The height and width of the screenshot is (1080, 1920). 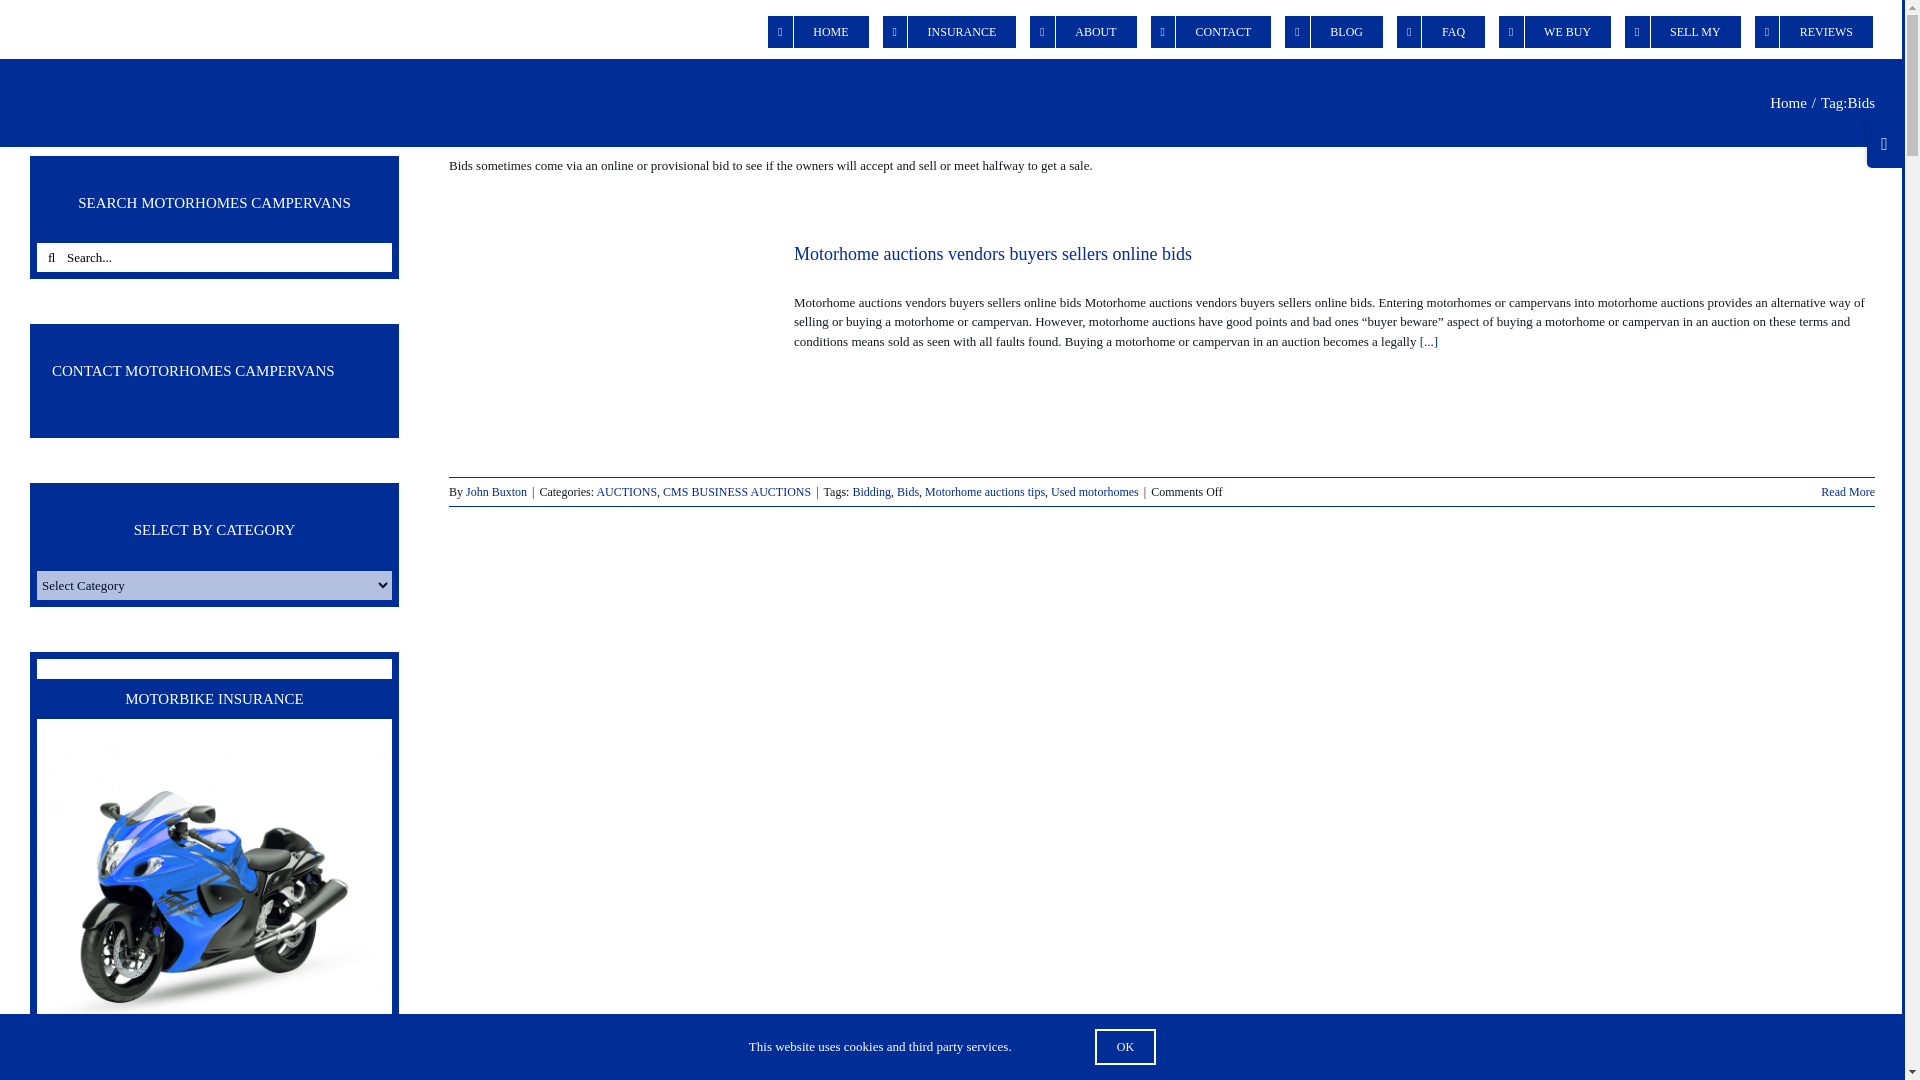 I want to click on HOME, so click(x=818, y=30).